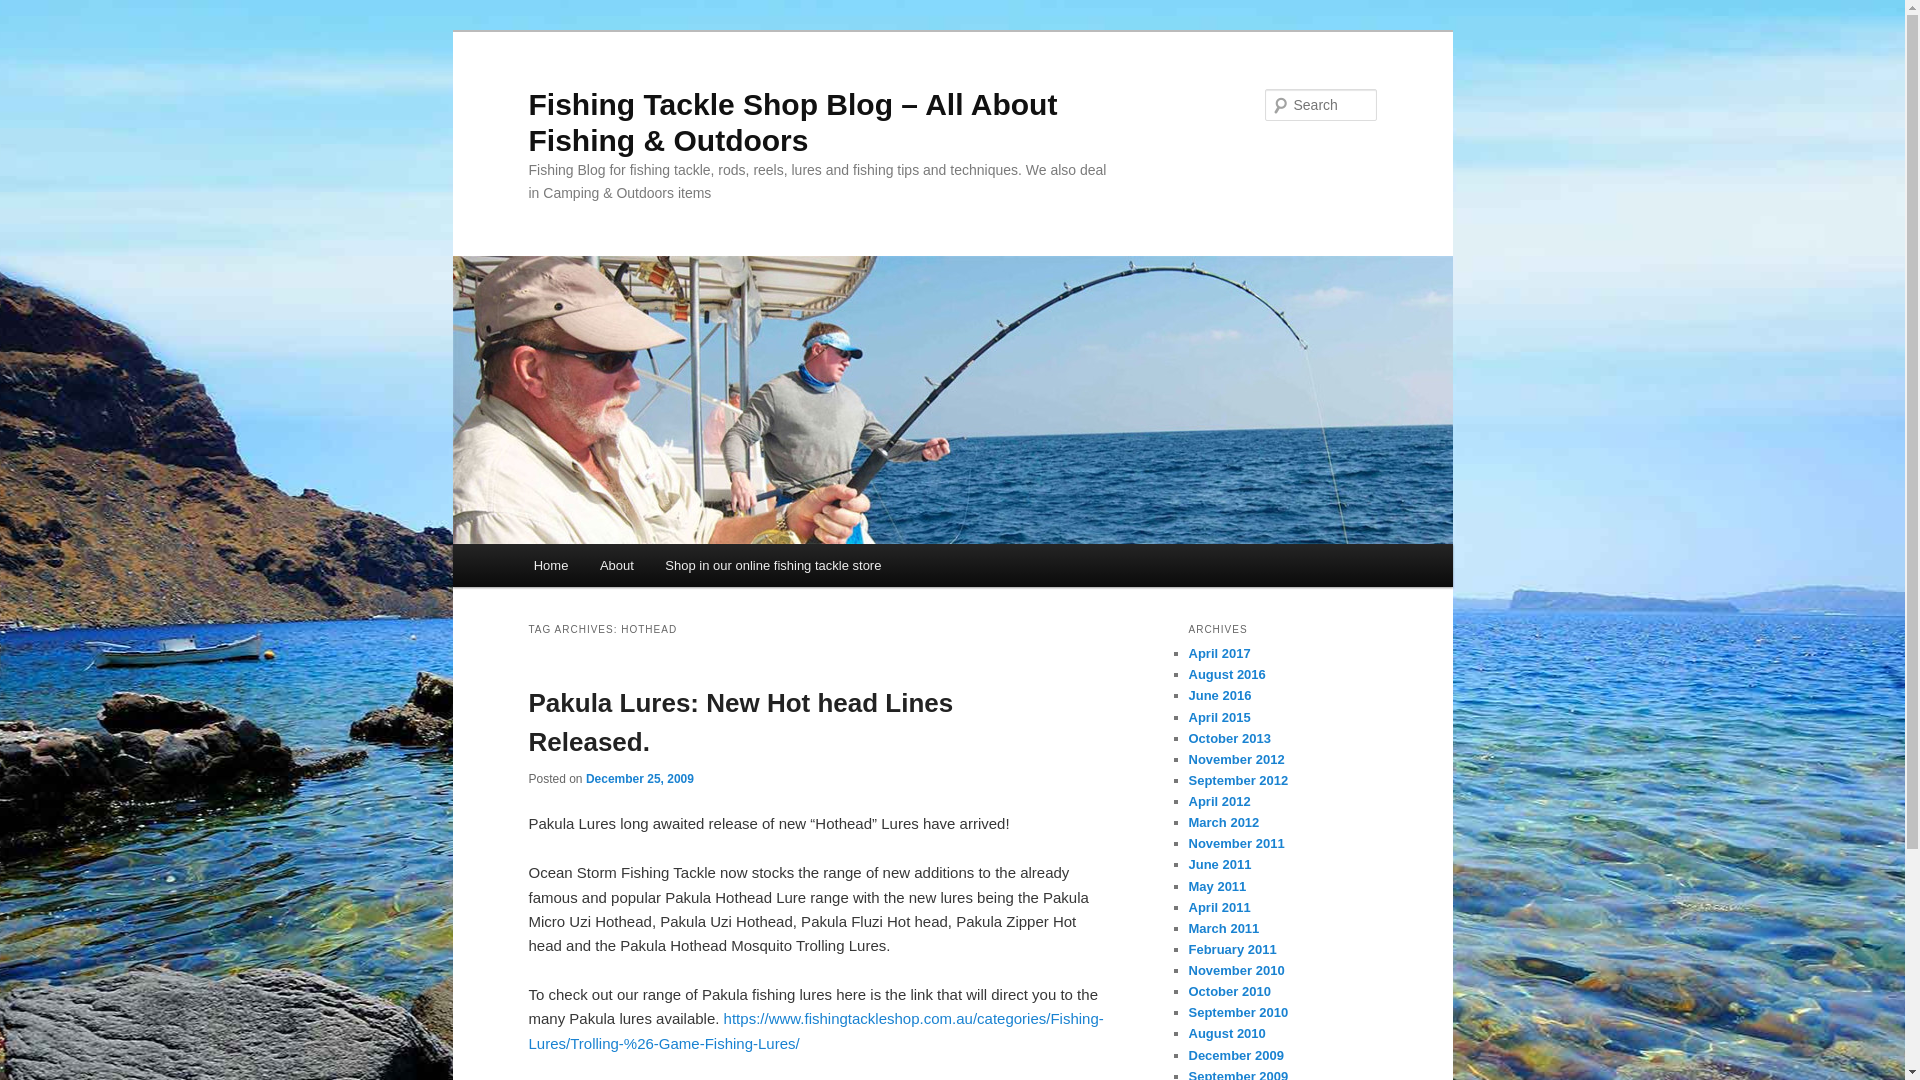 The image size is (1920, 1080). Describe the element at coordinates (740, 722) in the screenshot. I see `Pakula Lures: New Hot head Lines Released.` at that location.